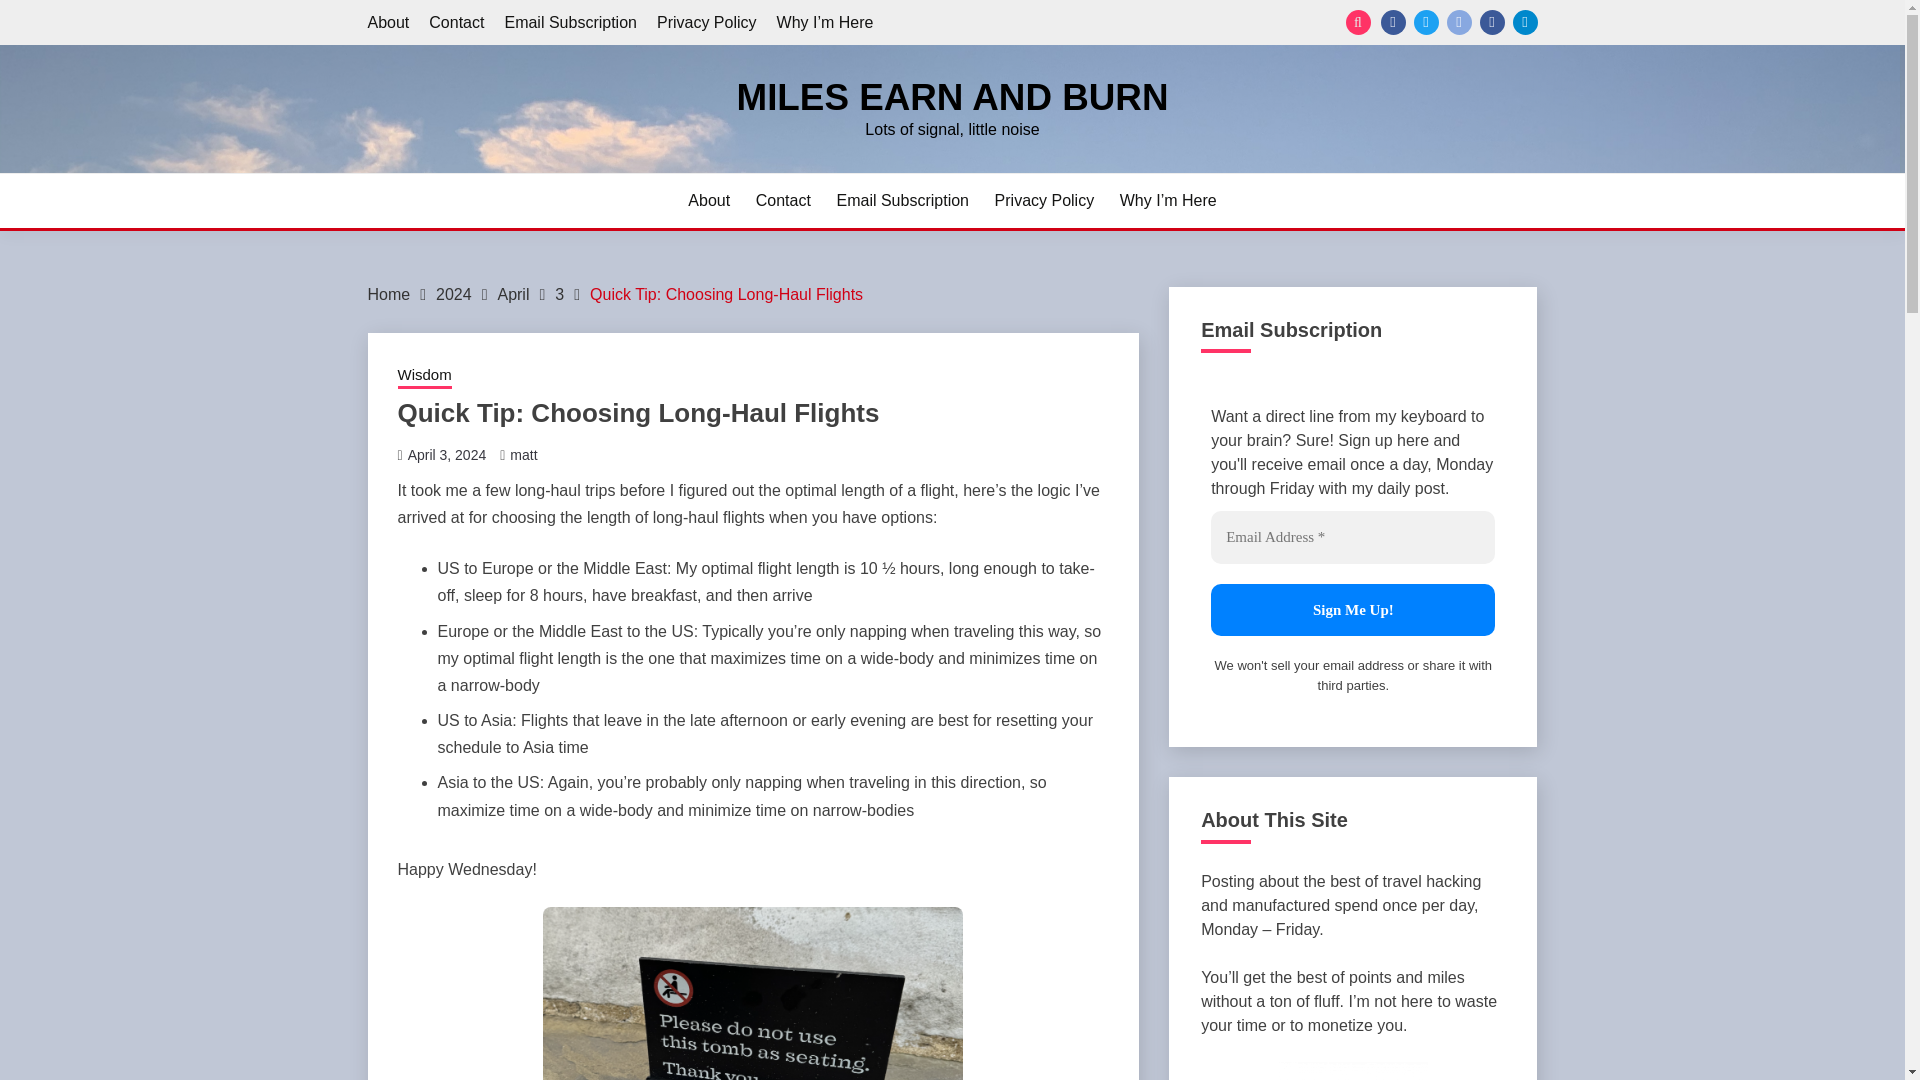 The width and height of the screenshot is (1920, 1080). What do you see at coordinates (706, 22) in the screenshot?
I see `Privacy Policy` at bounding box center [706, 22].